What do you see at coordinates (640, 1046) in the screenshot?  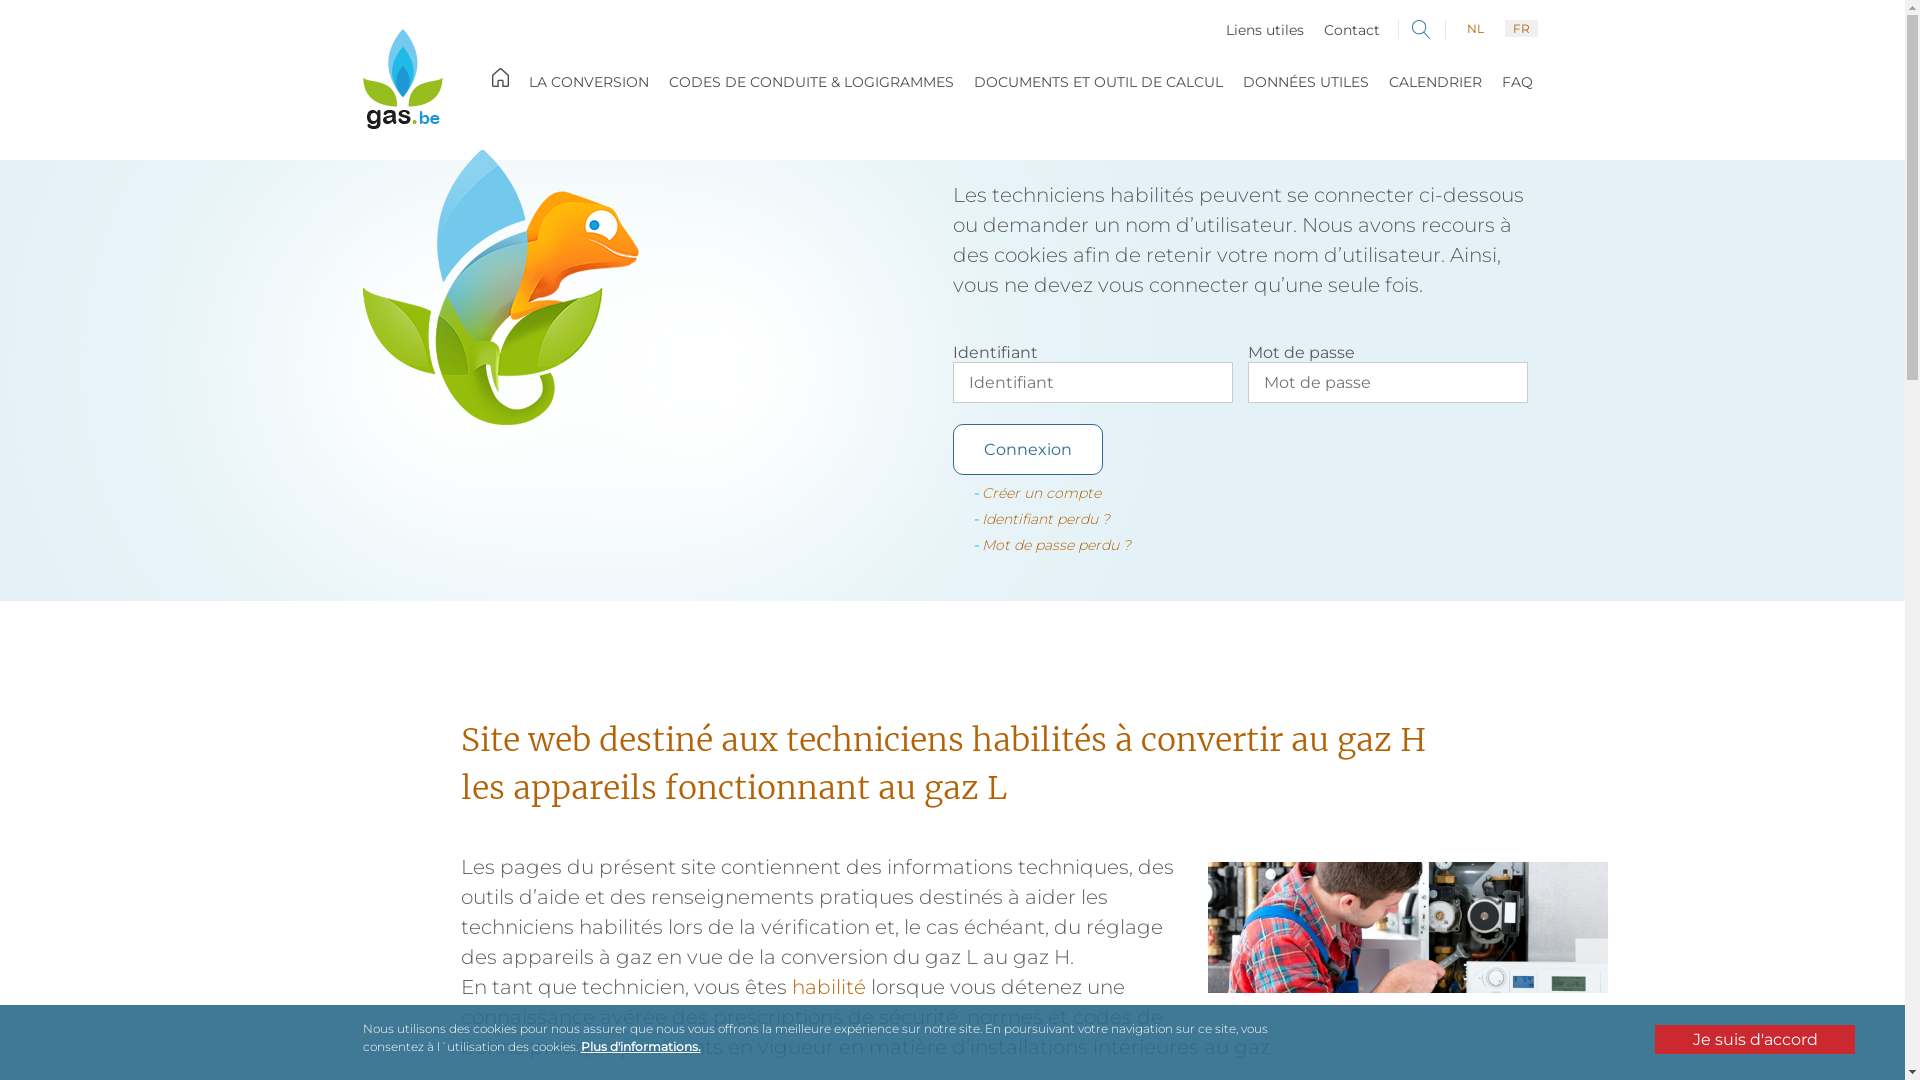 I see `Plus d'informations.` at bounding box center [640, 1046].